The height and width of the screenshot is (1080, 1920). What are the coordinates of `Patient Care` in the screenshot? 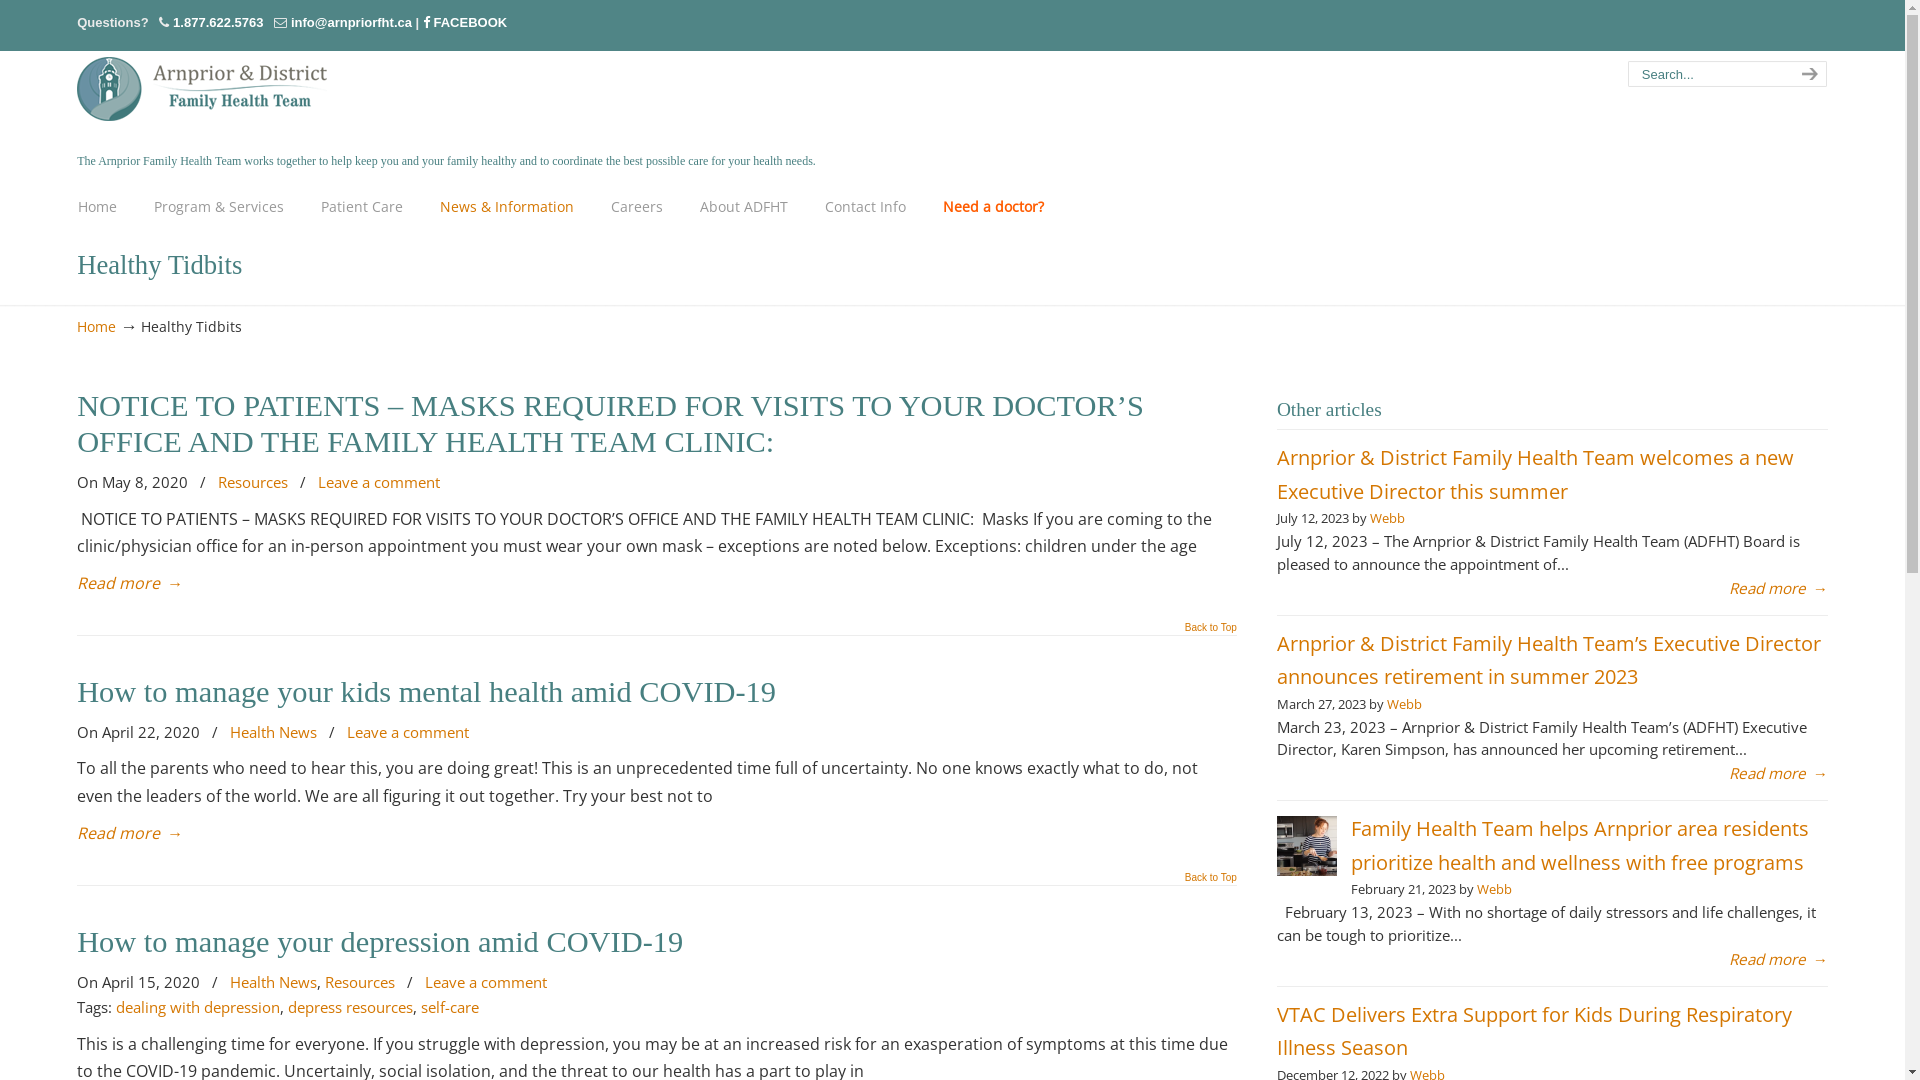 It's located at (362, 207).